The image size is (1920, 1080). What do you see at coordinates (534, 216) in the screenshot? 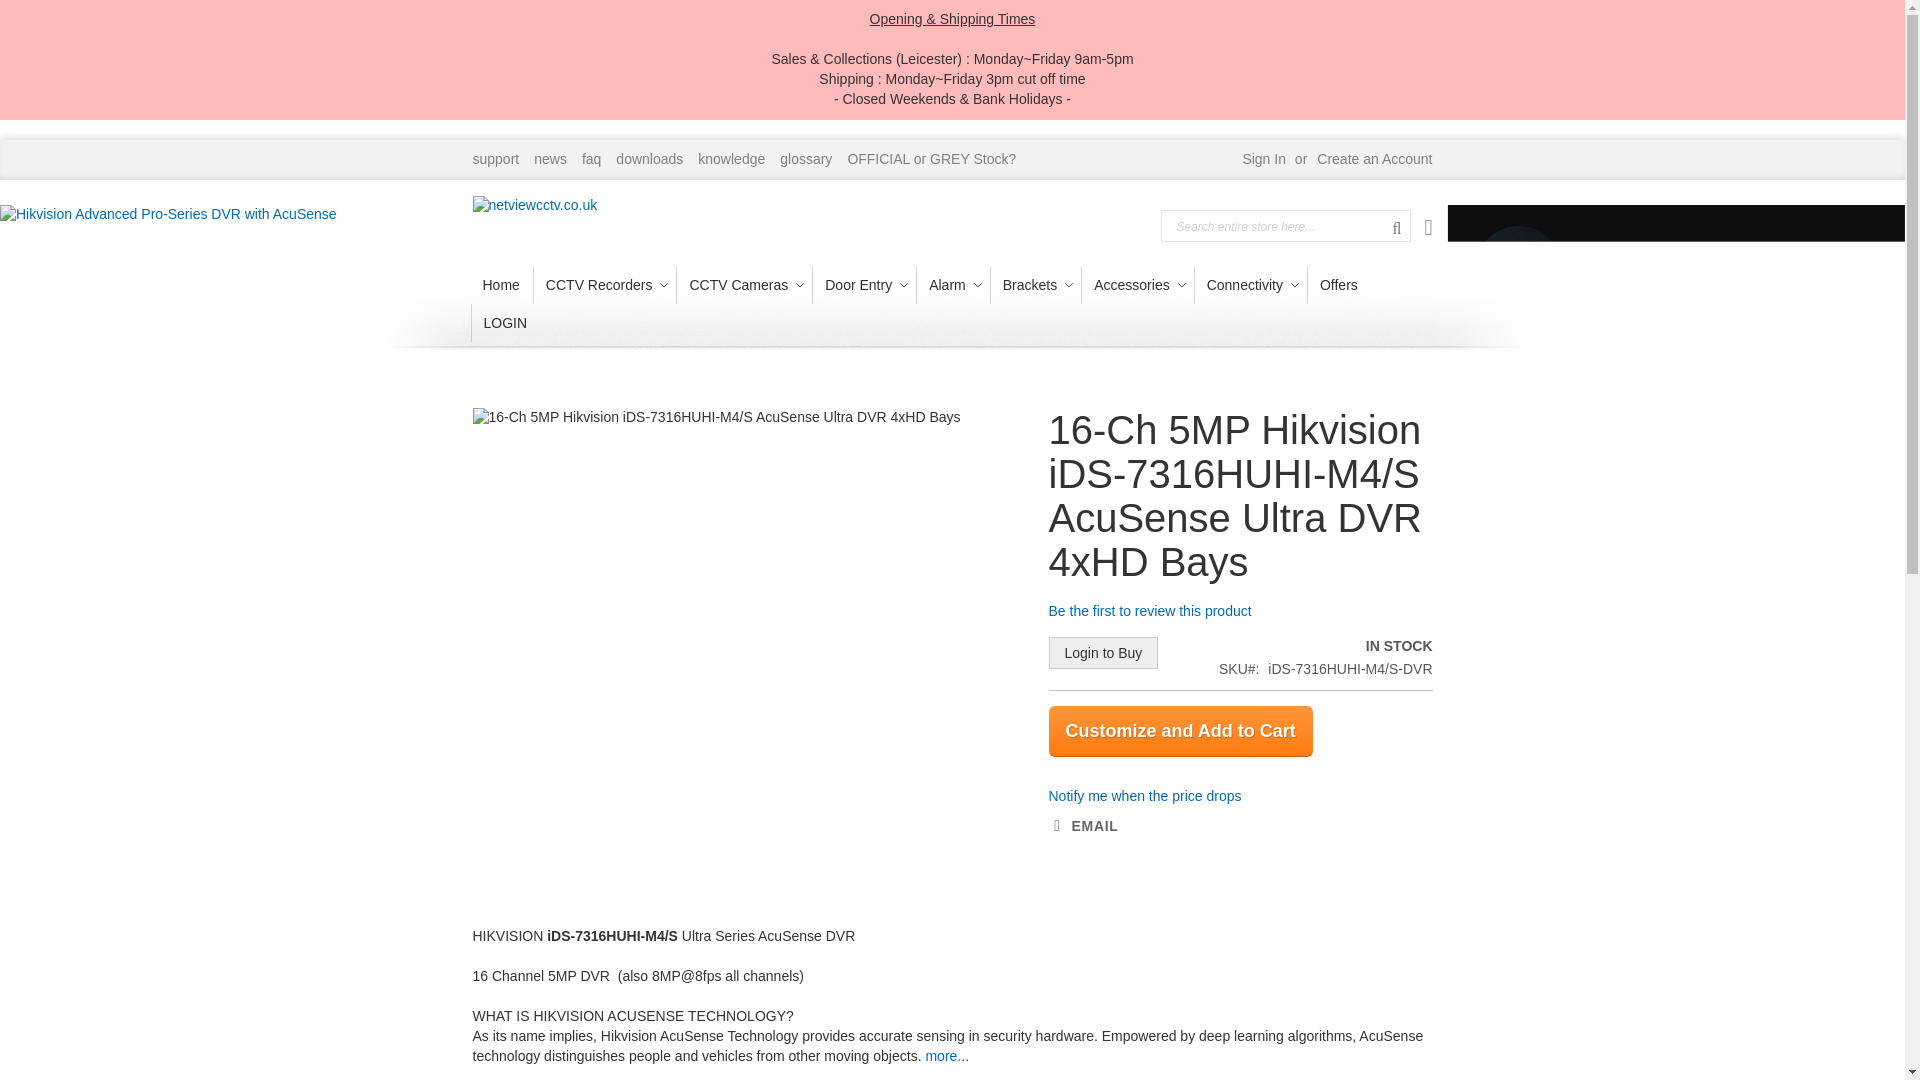
I see `netviewcctv.co.uk` at bounding box center [534, 216].